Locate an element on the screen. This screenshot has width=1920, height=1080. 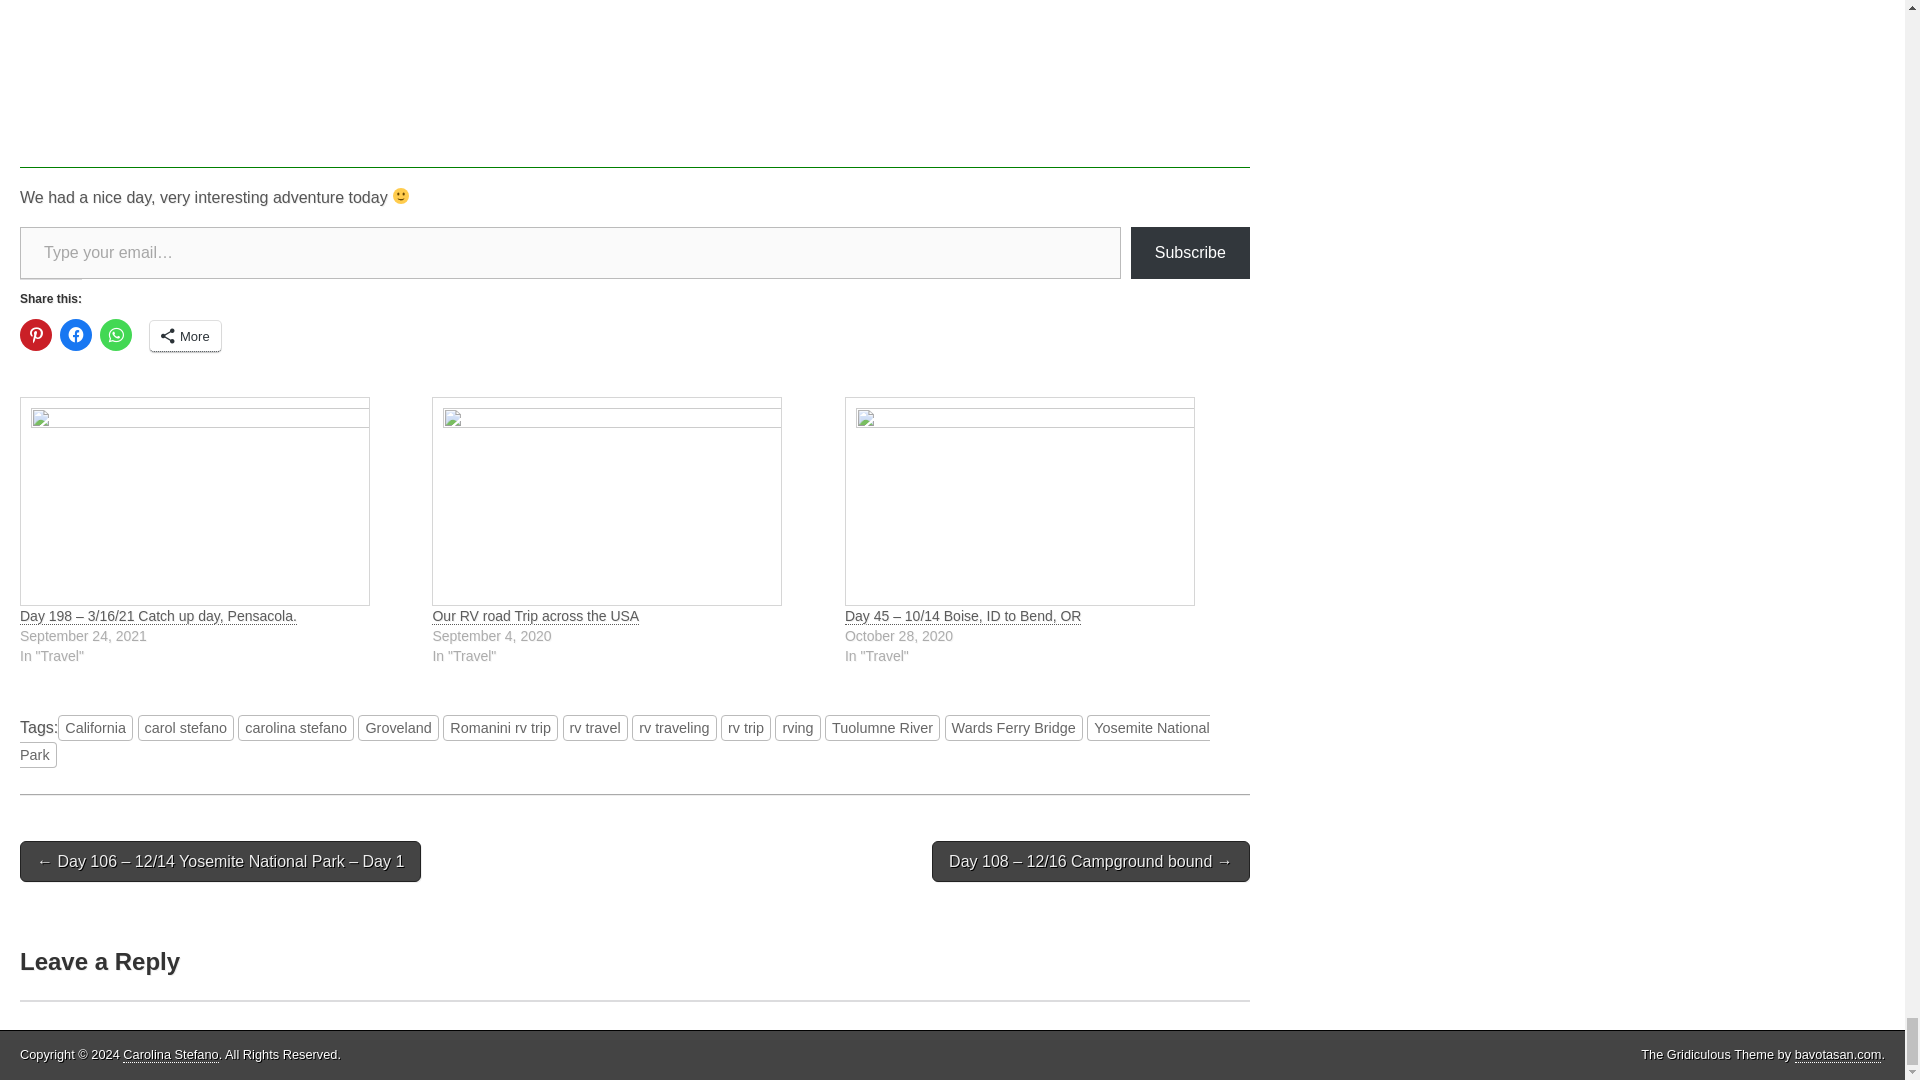
Click to share on Pinterest is located at coordinates (35, 334).